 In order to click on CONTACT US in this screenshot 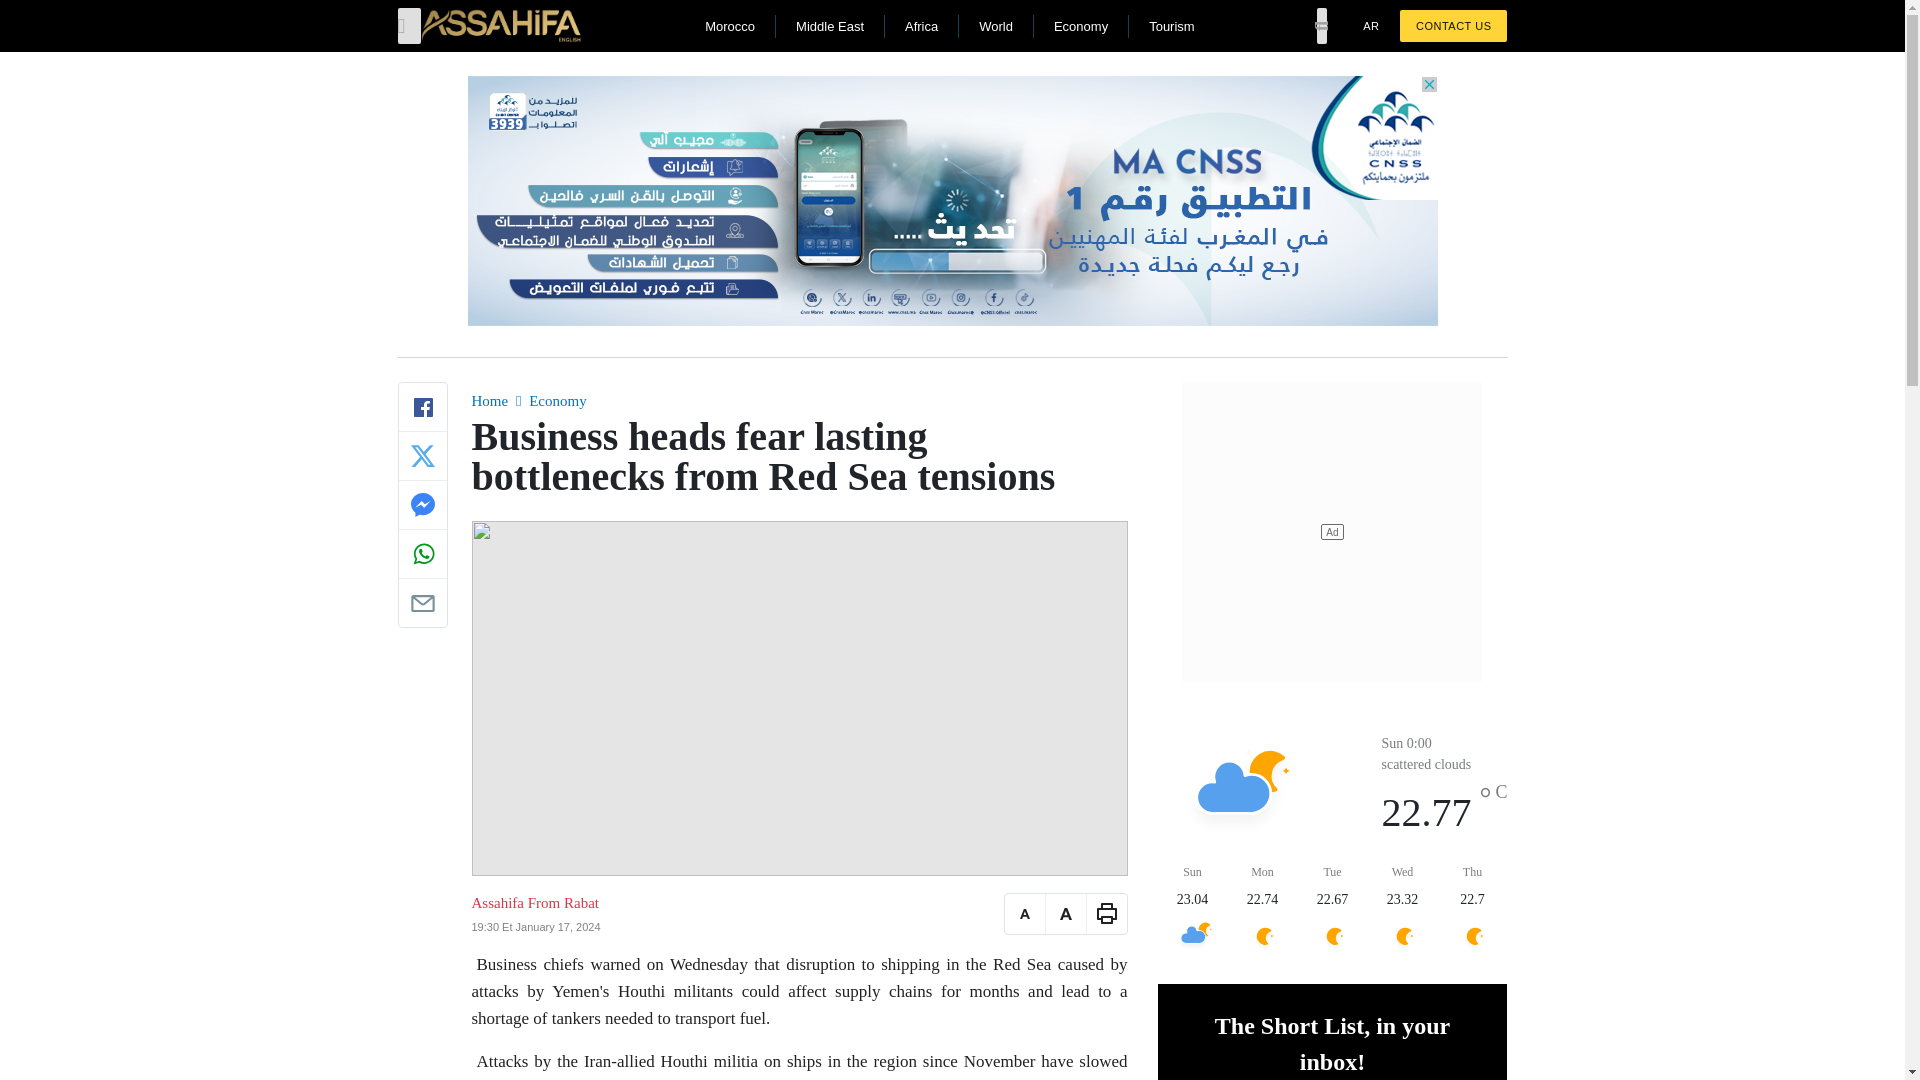, I will do `click(1453, 26)`.